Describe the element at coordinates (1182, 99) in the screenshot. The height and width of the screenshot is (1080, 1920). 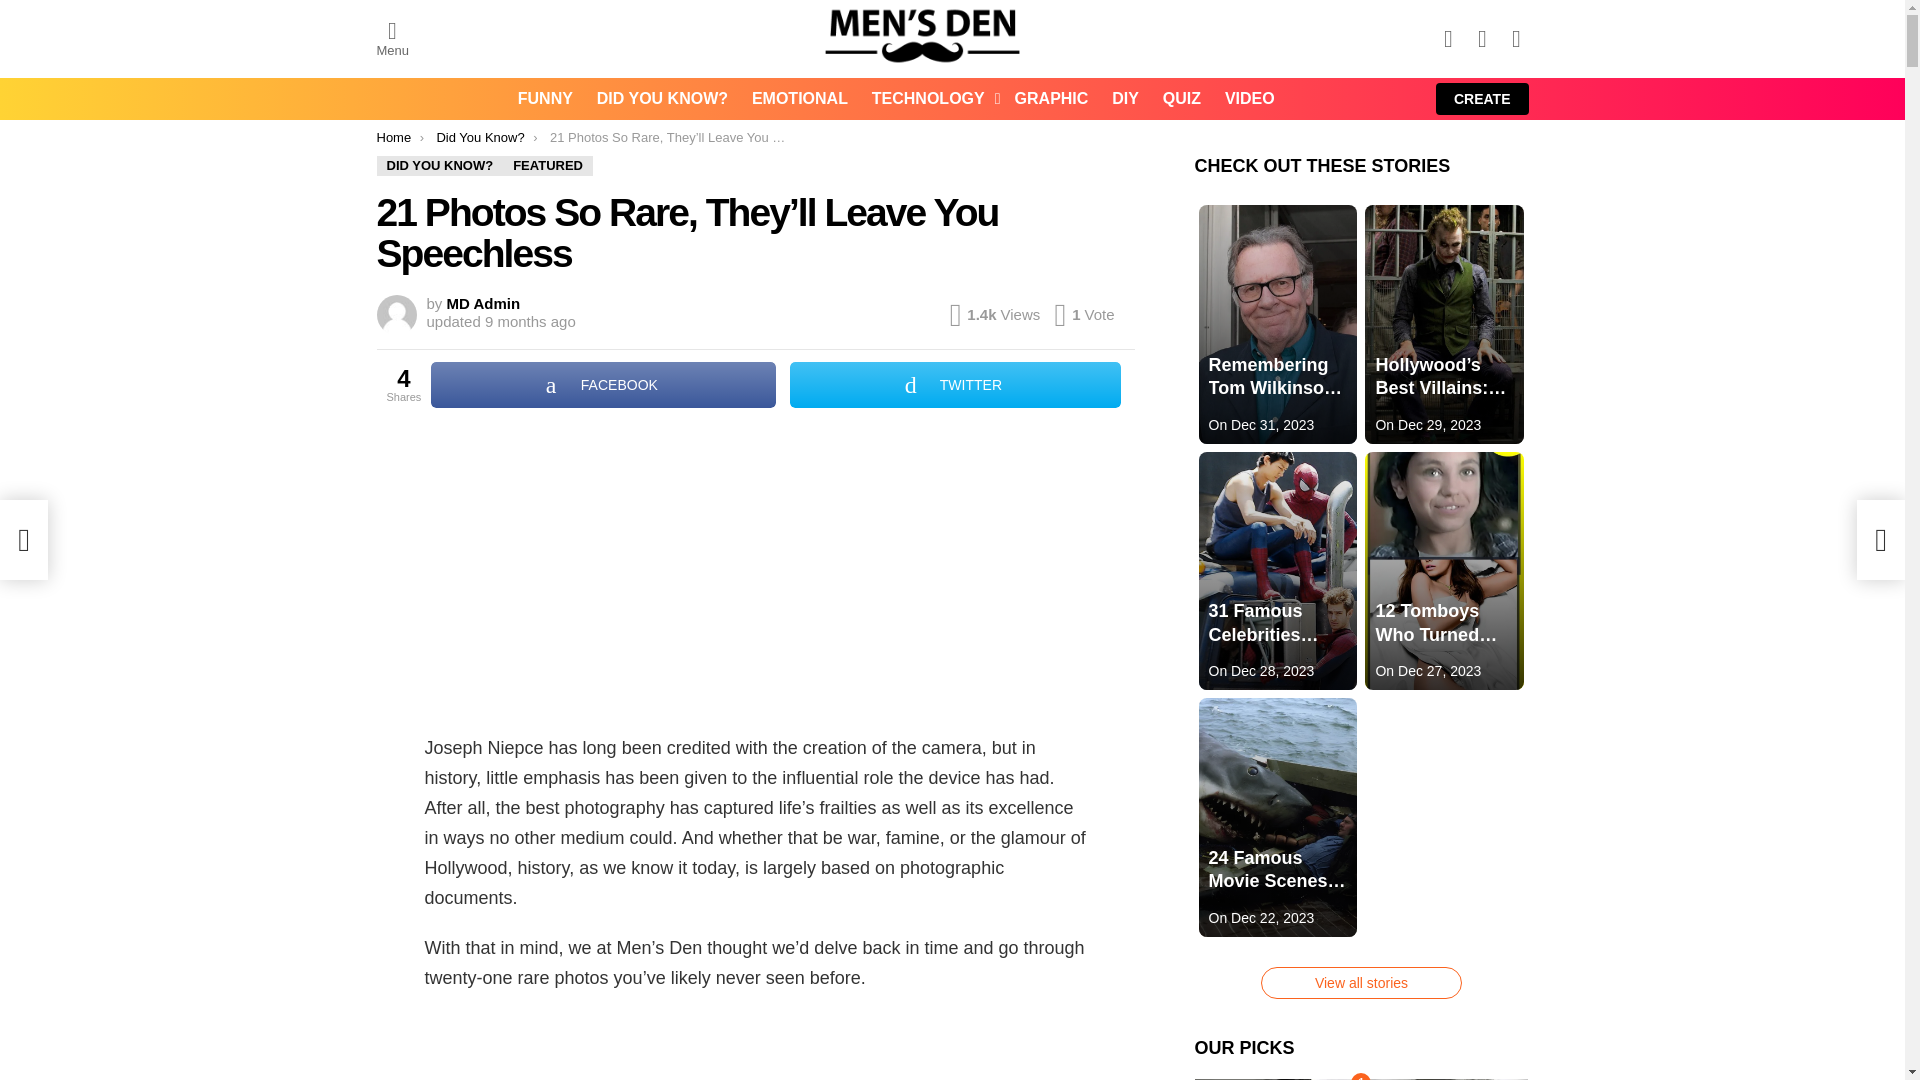
I see `QUIZ` at that location.